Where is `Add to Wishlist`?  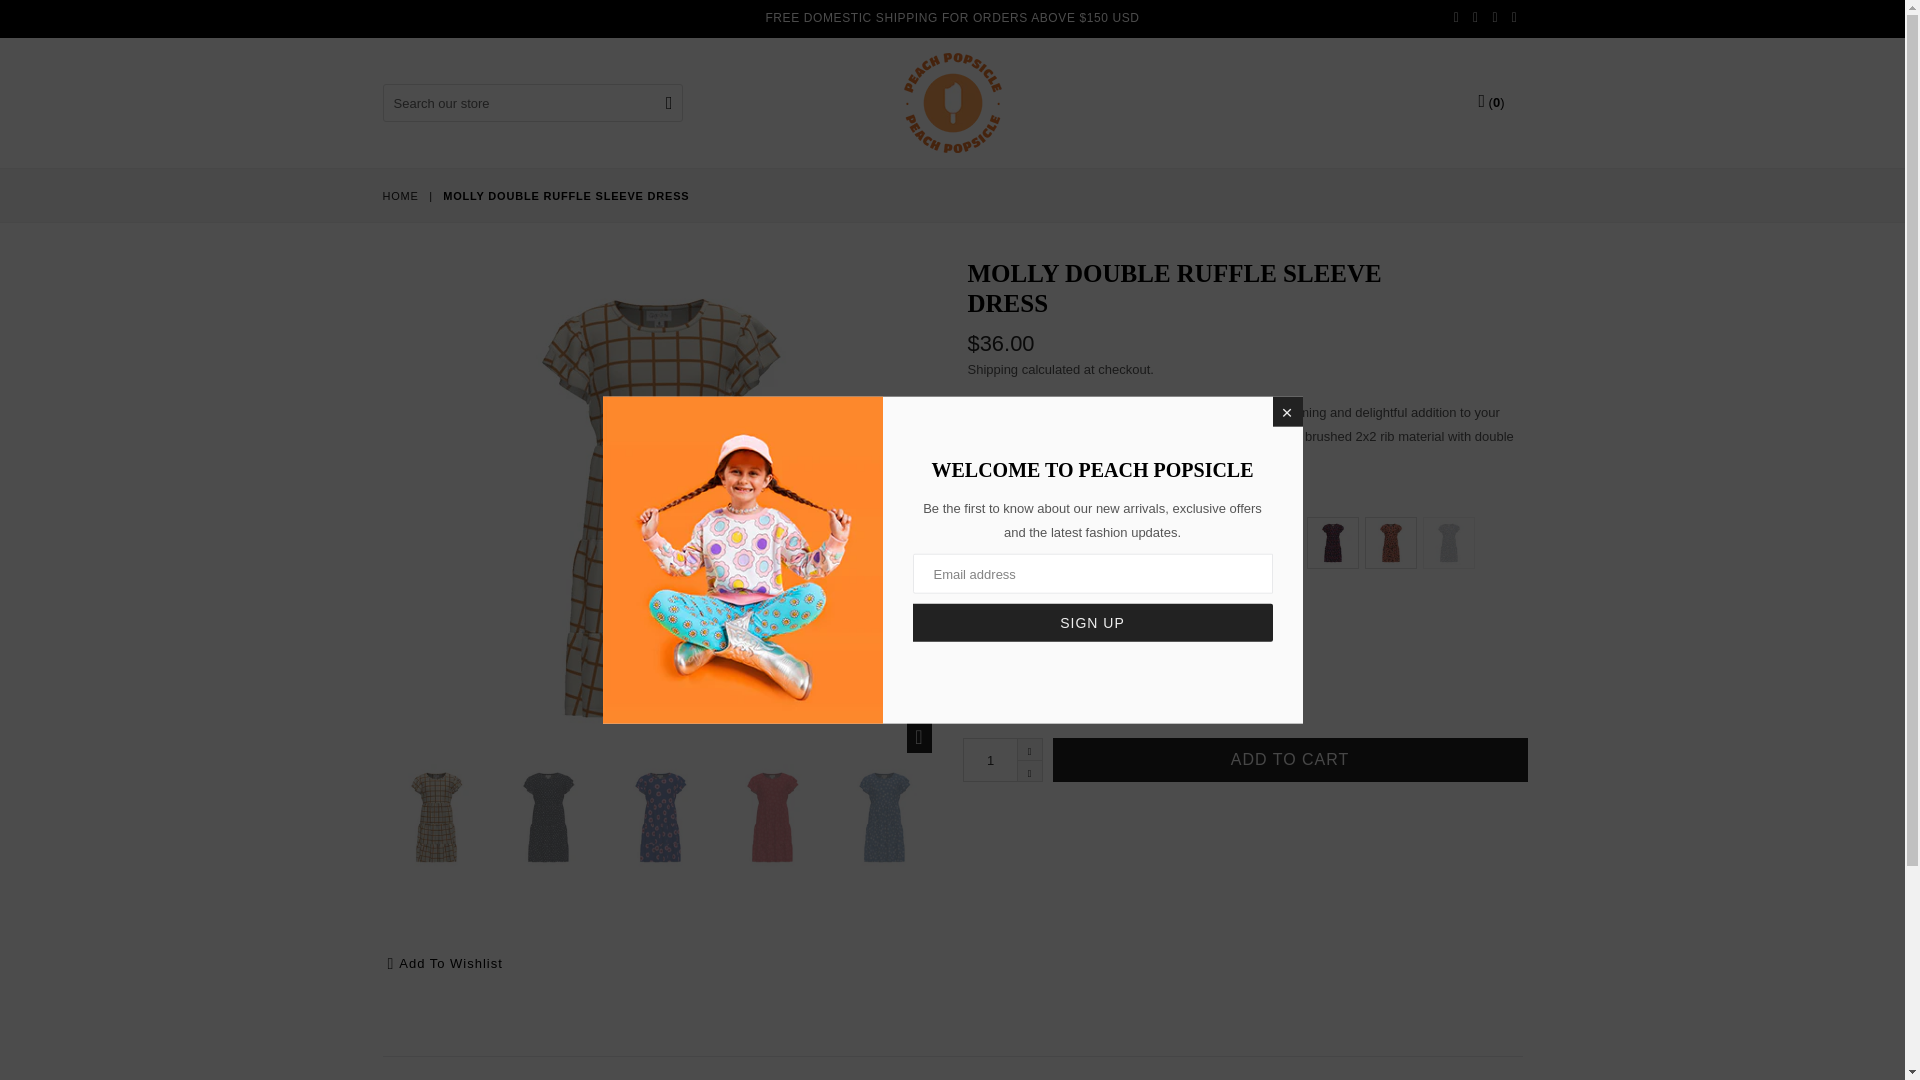
Add to Wishlist is located at coordinates (444, 963).